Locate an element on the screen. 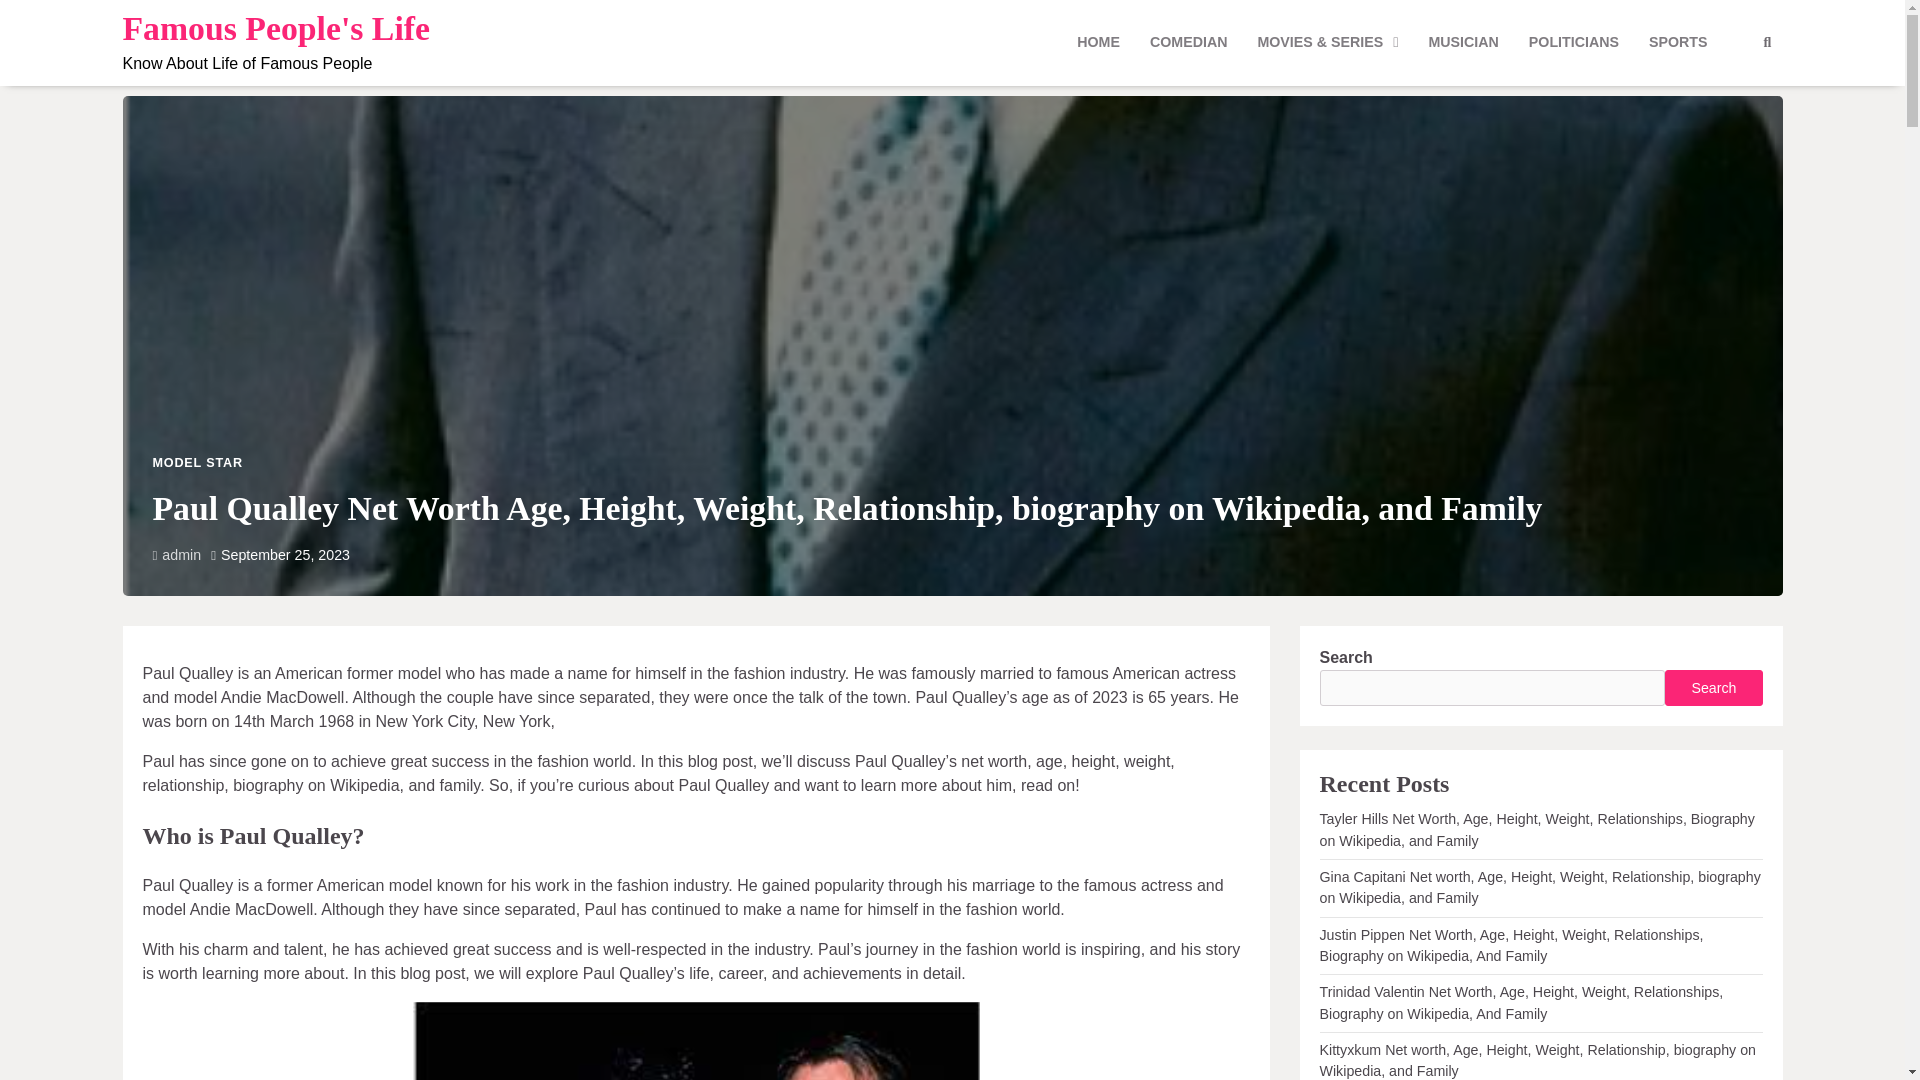 The image size is (1920, 1080). MUSICIAN is located at coordinates (1462, 42).